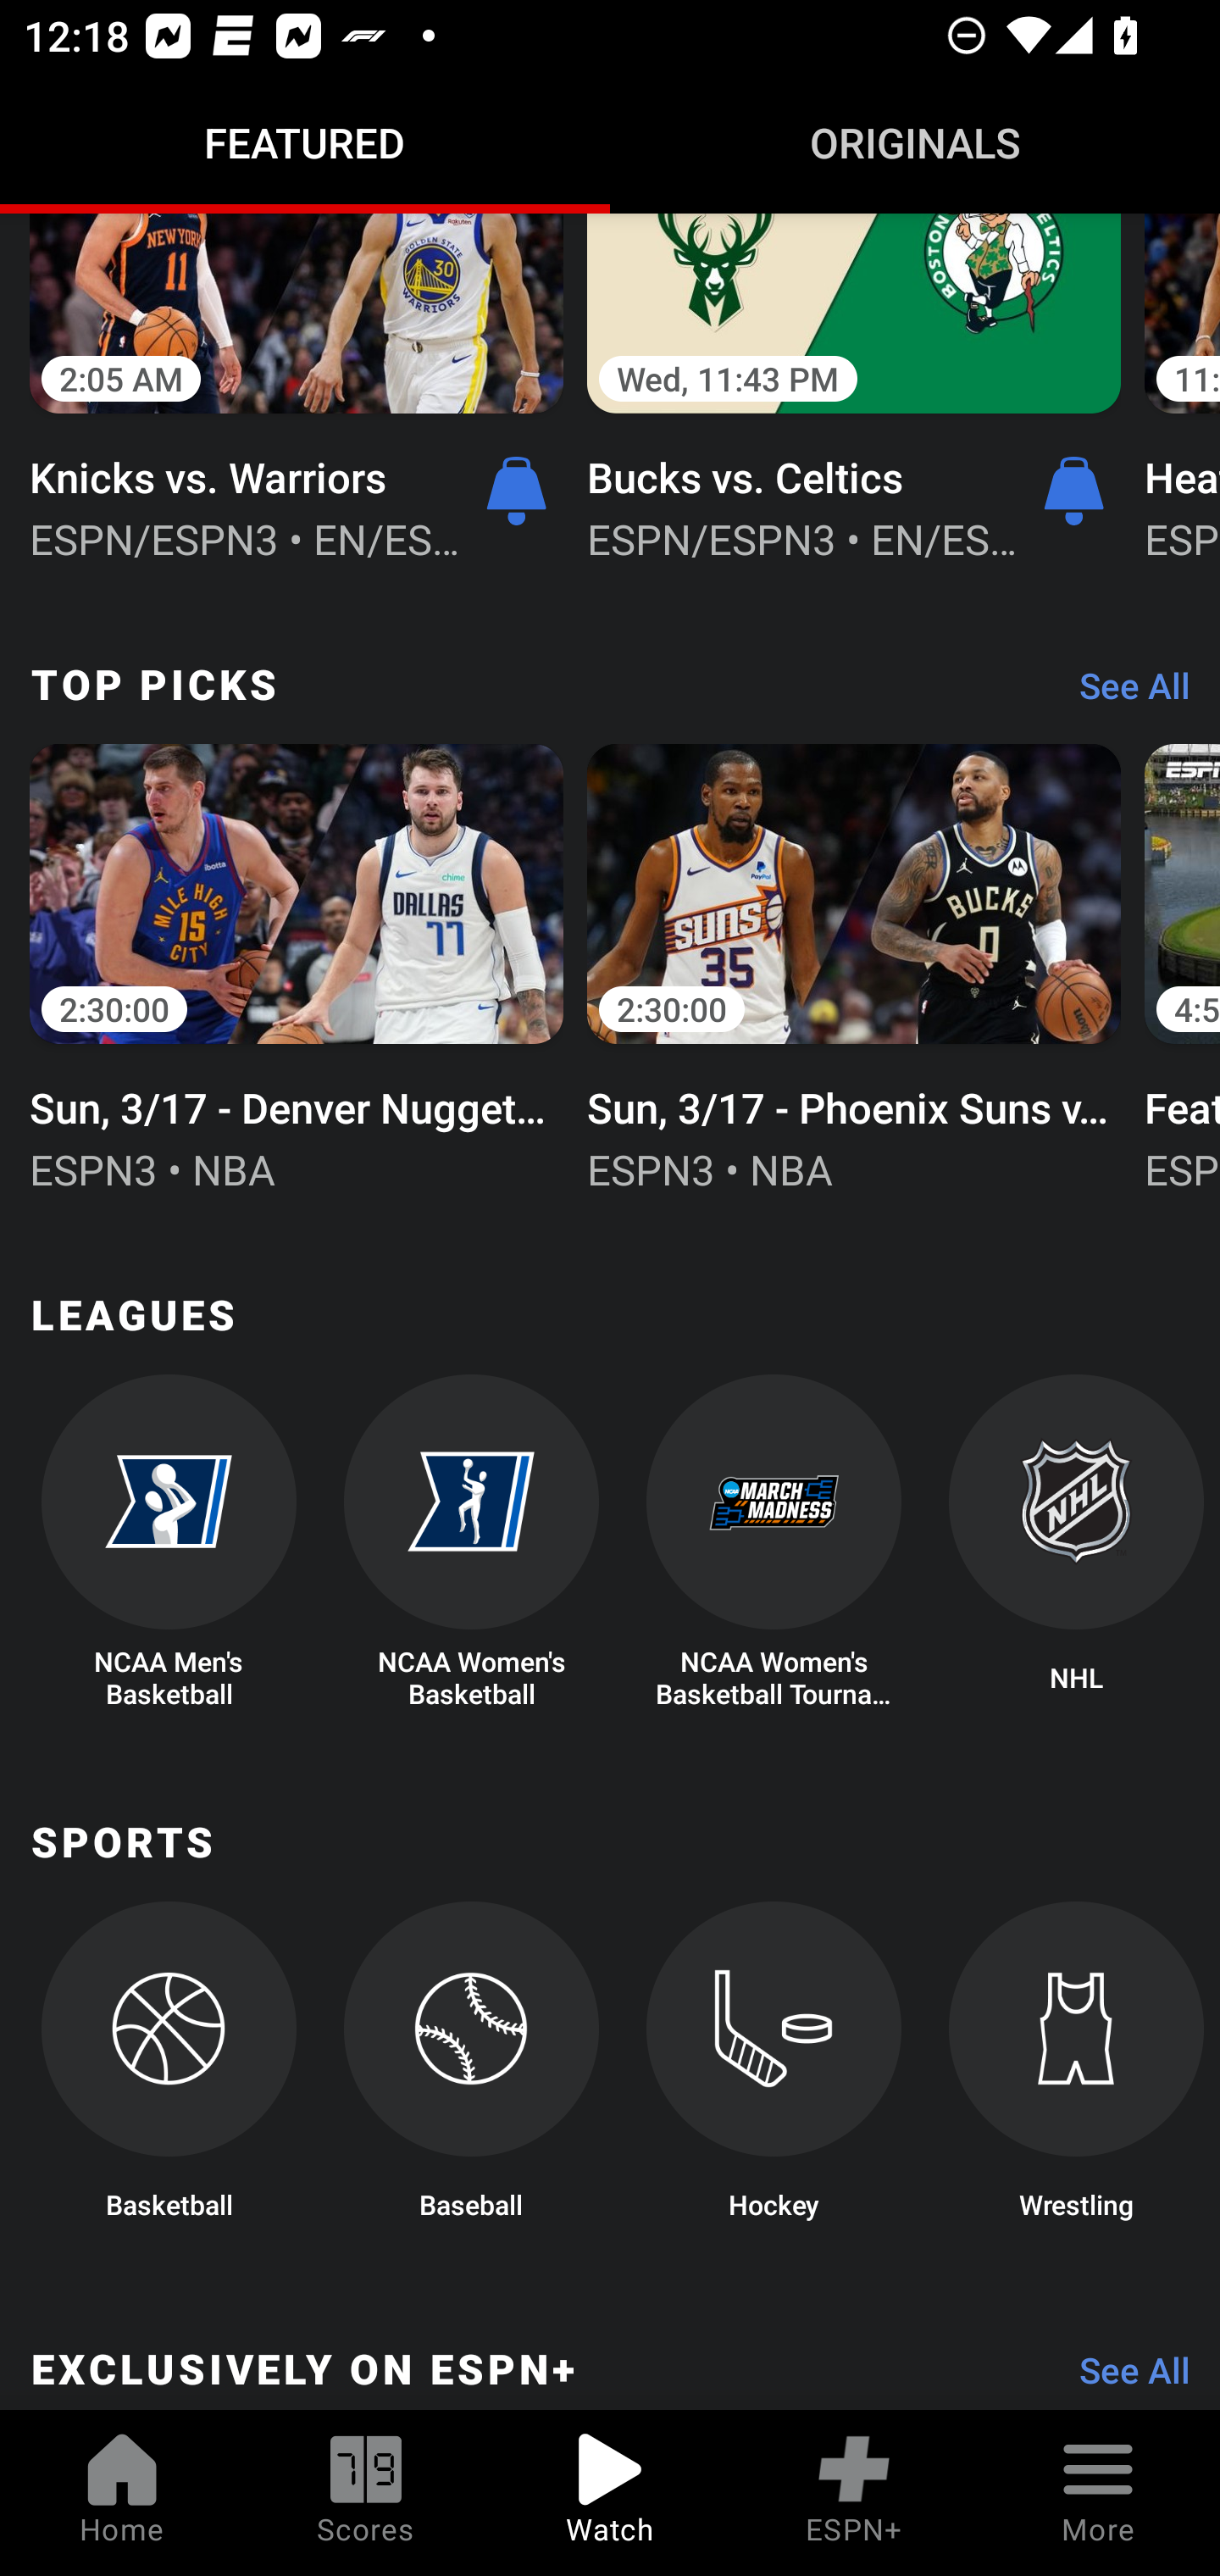  What do you see at coordinates (1123, 2376) in the screenshot?
I see `See All` at bounding box center [1123, 2376].